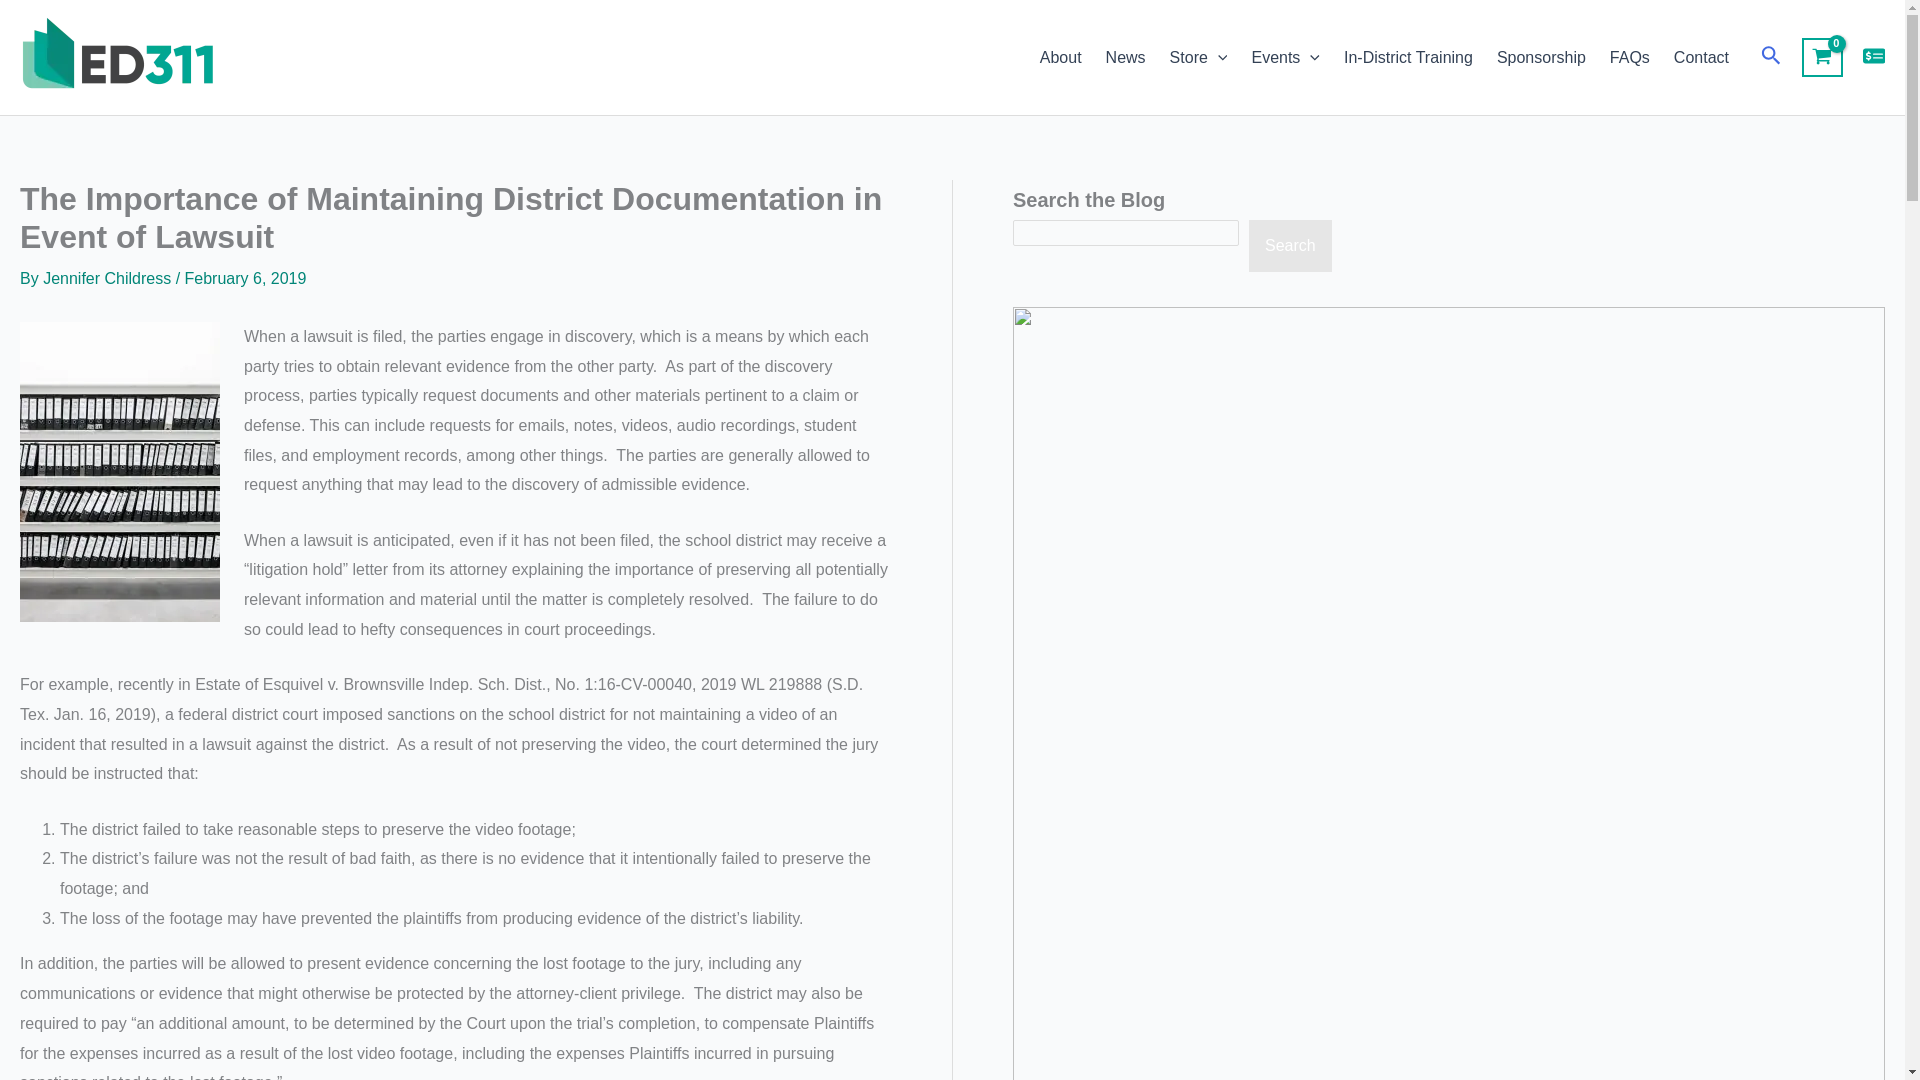 The image size is (1920, 1080). Describe the element at coordinates (1540, 58) in the screenshot. I see `Sponsorship` at that location.